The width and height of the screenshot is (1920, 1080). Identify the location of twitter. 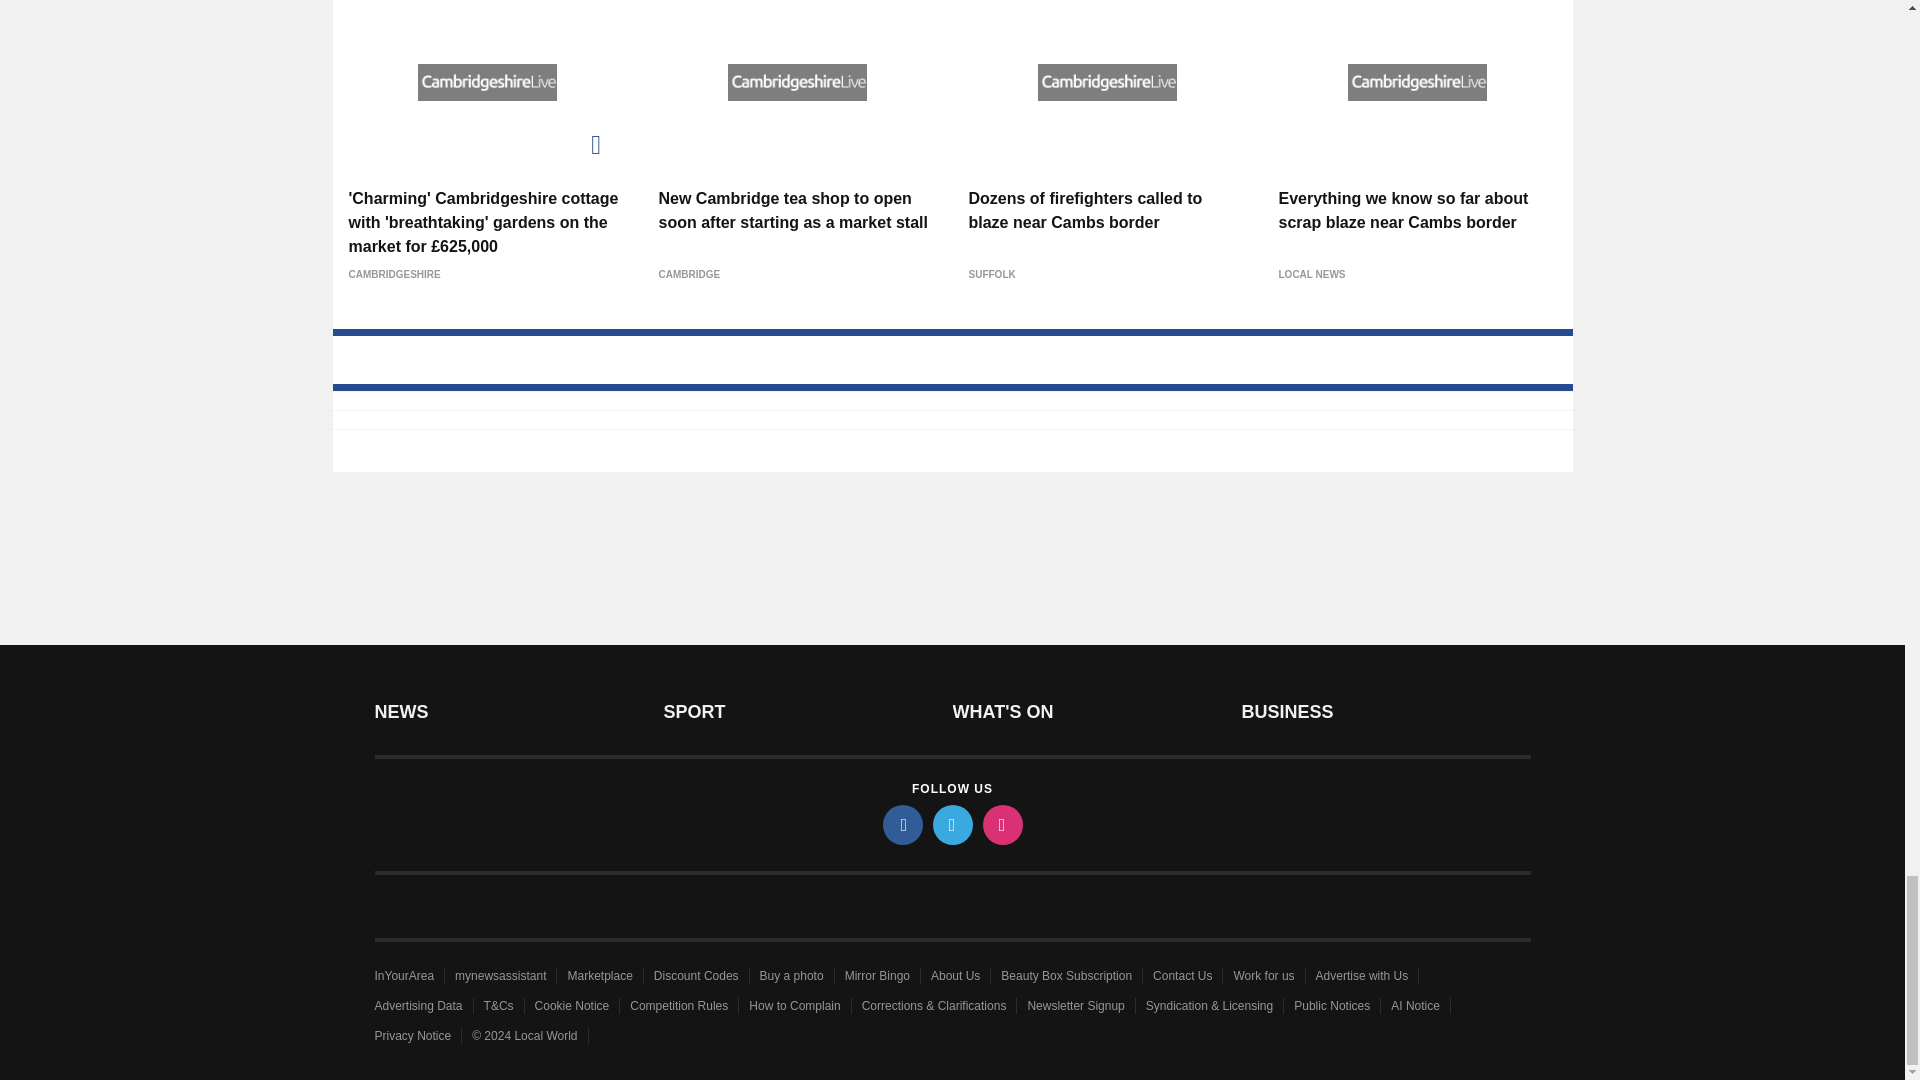
(951, 824).